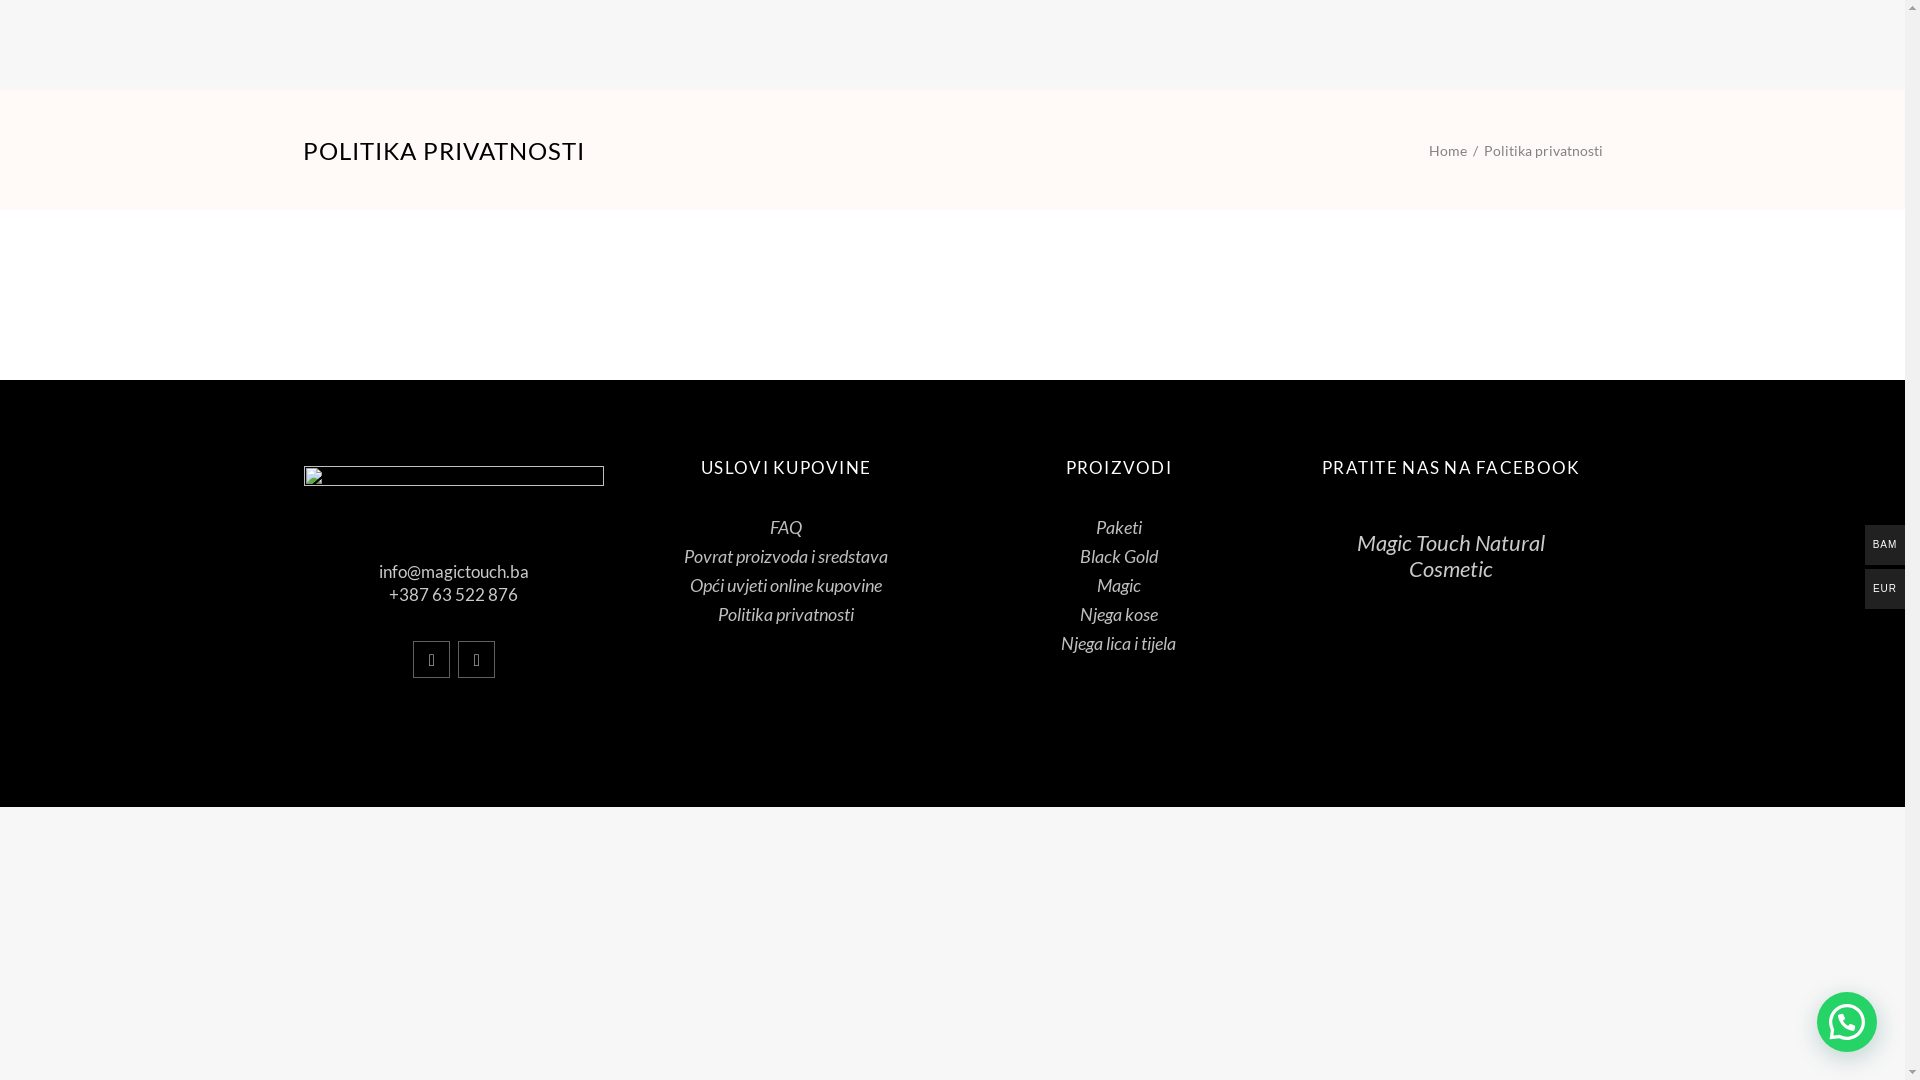  What do you see at coordinates (1119, 556) in the screenshot?
I see `Black Gold` at bounding box center [1119, 556].